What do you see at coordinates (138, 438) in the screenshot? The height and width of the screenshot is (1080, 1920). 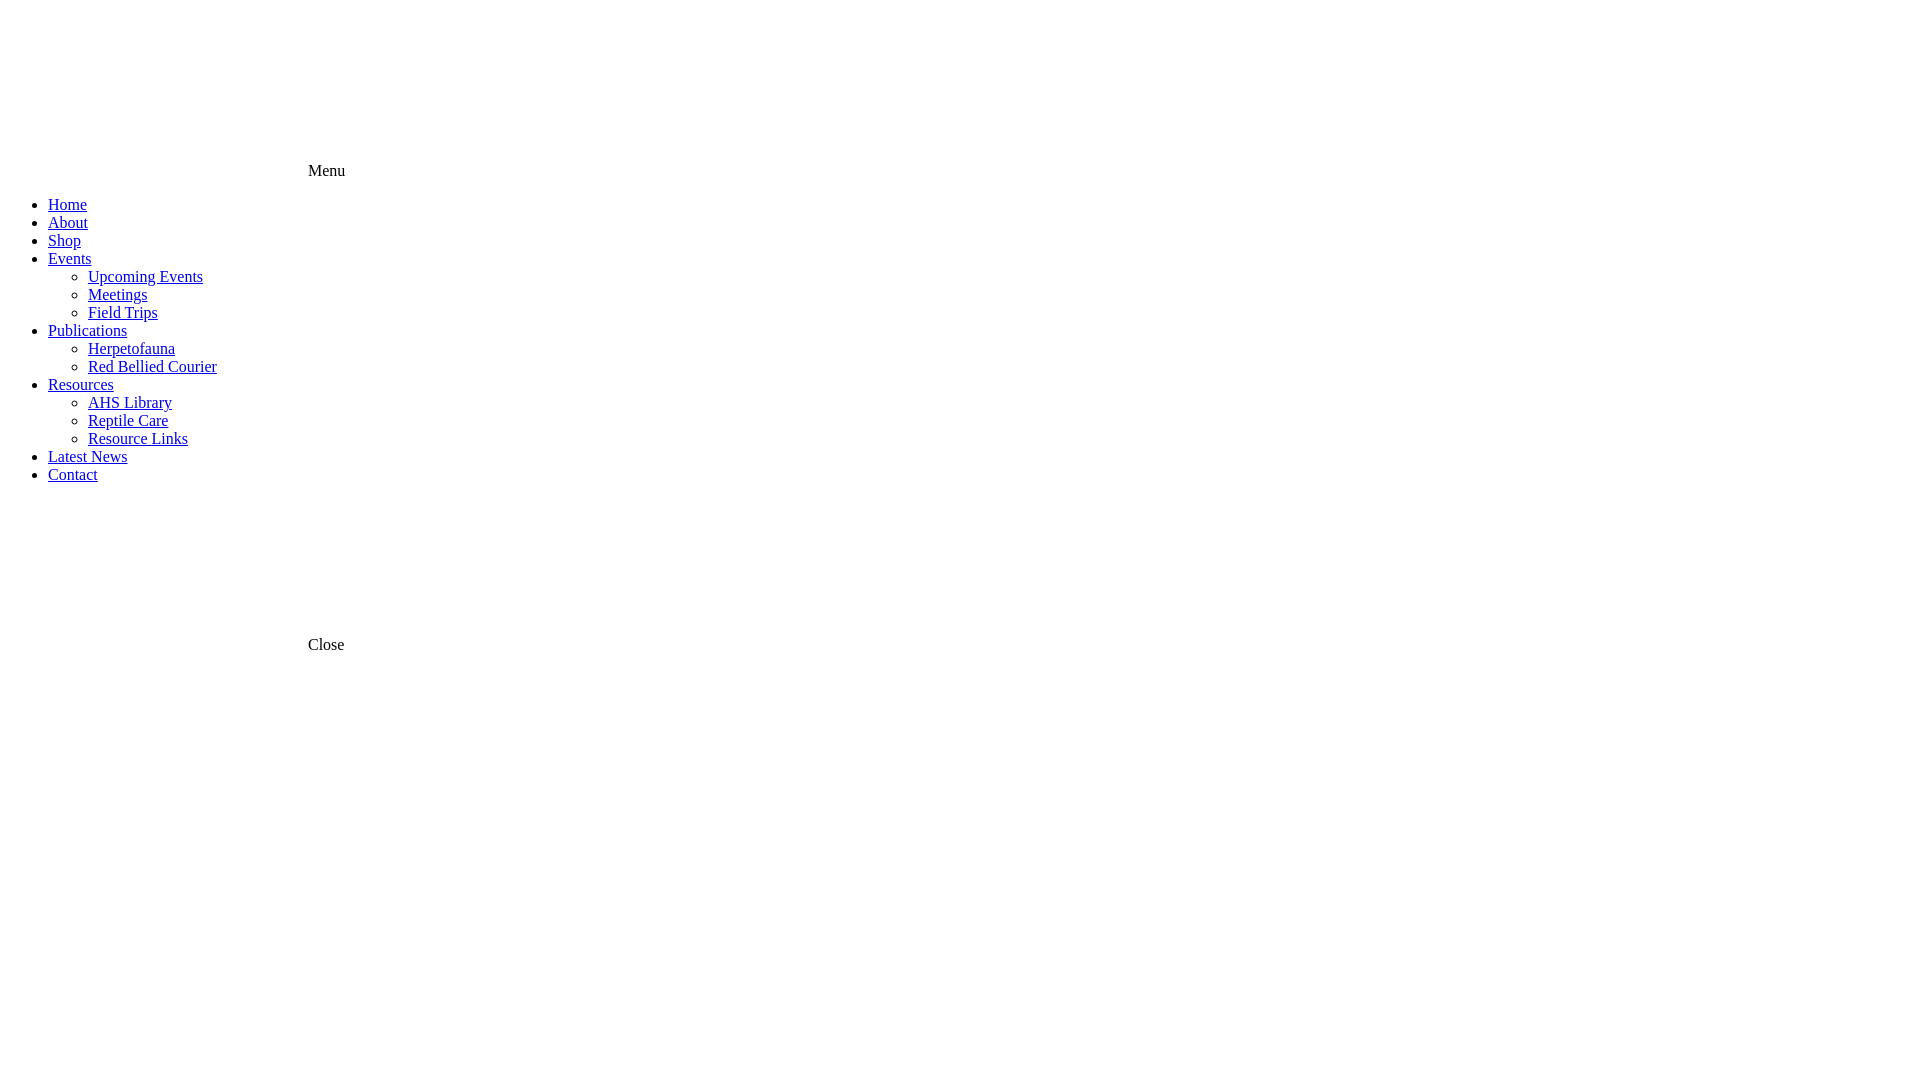 I see `Resource Links` at bounding box center [138, 438].